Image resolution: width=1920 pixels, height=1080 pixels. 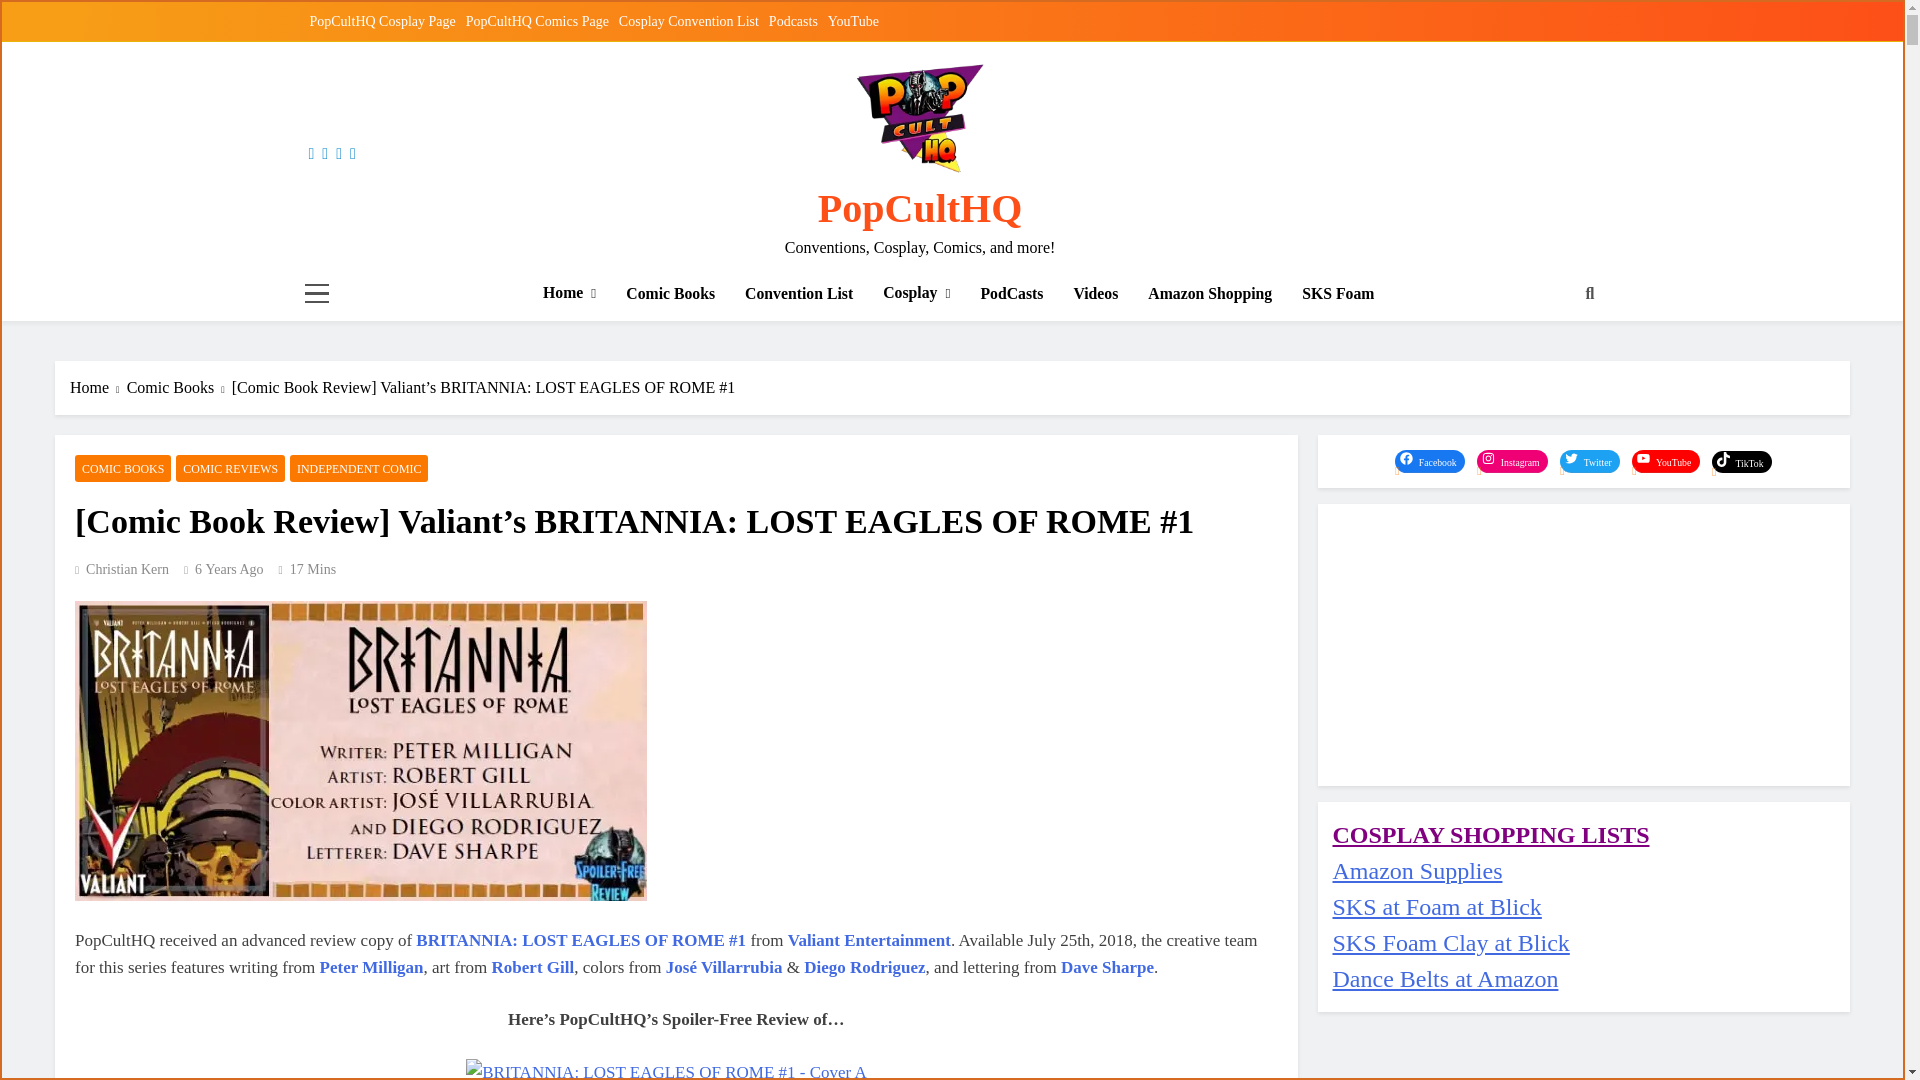 What do you see at coordinates (569, 292) in the screenshot?
I see `Home` at bounding box center [569, 292].